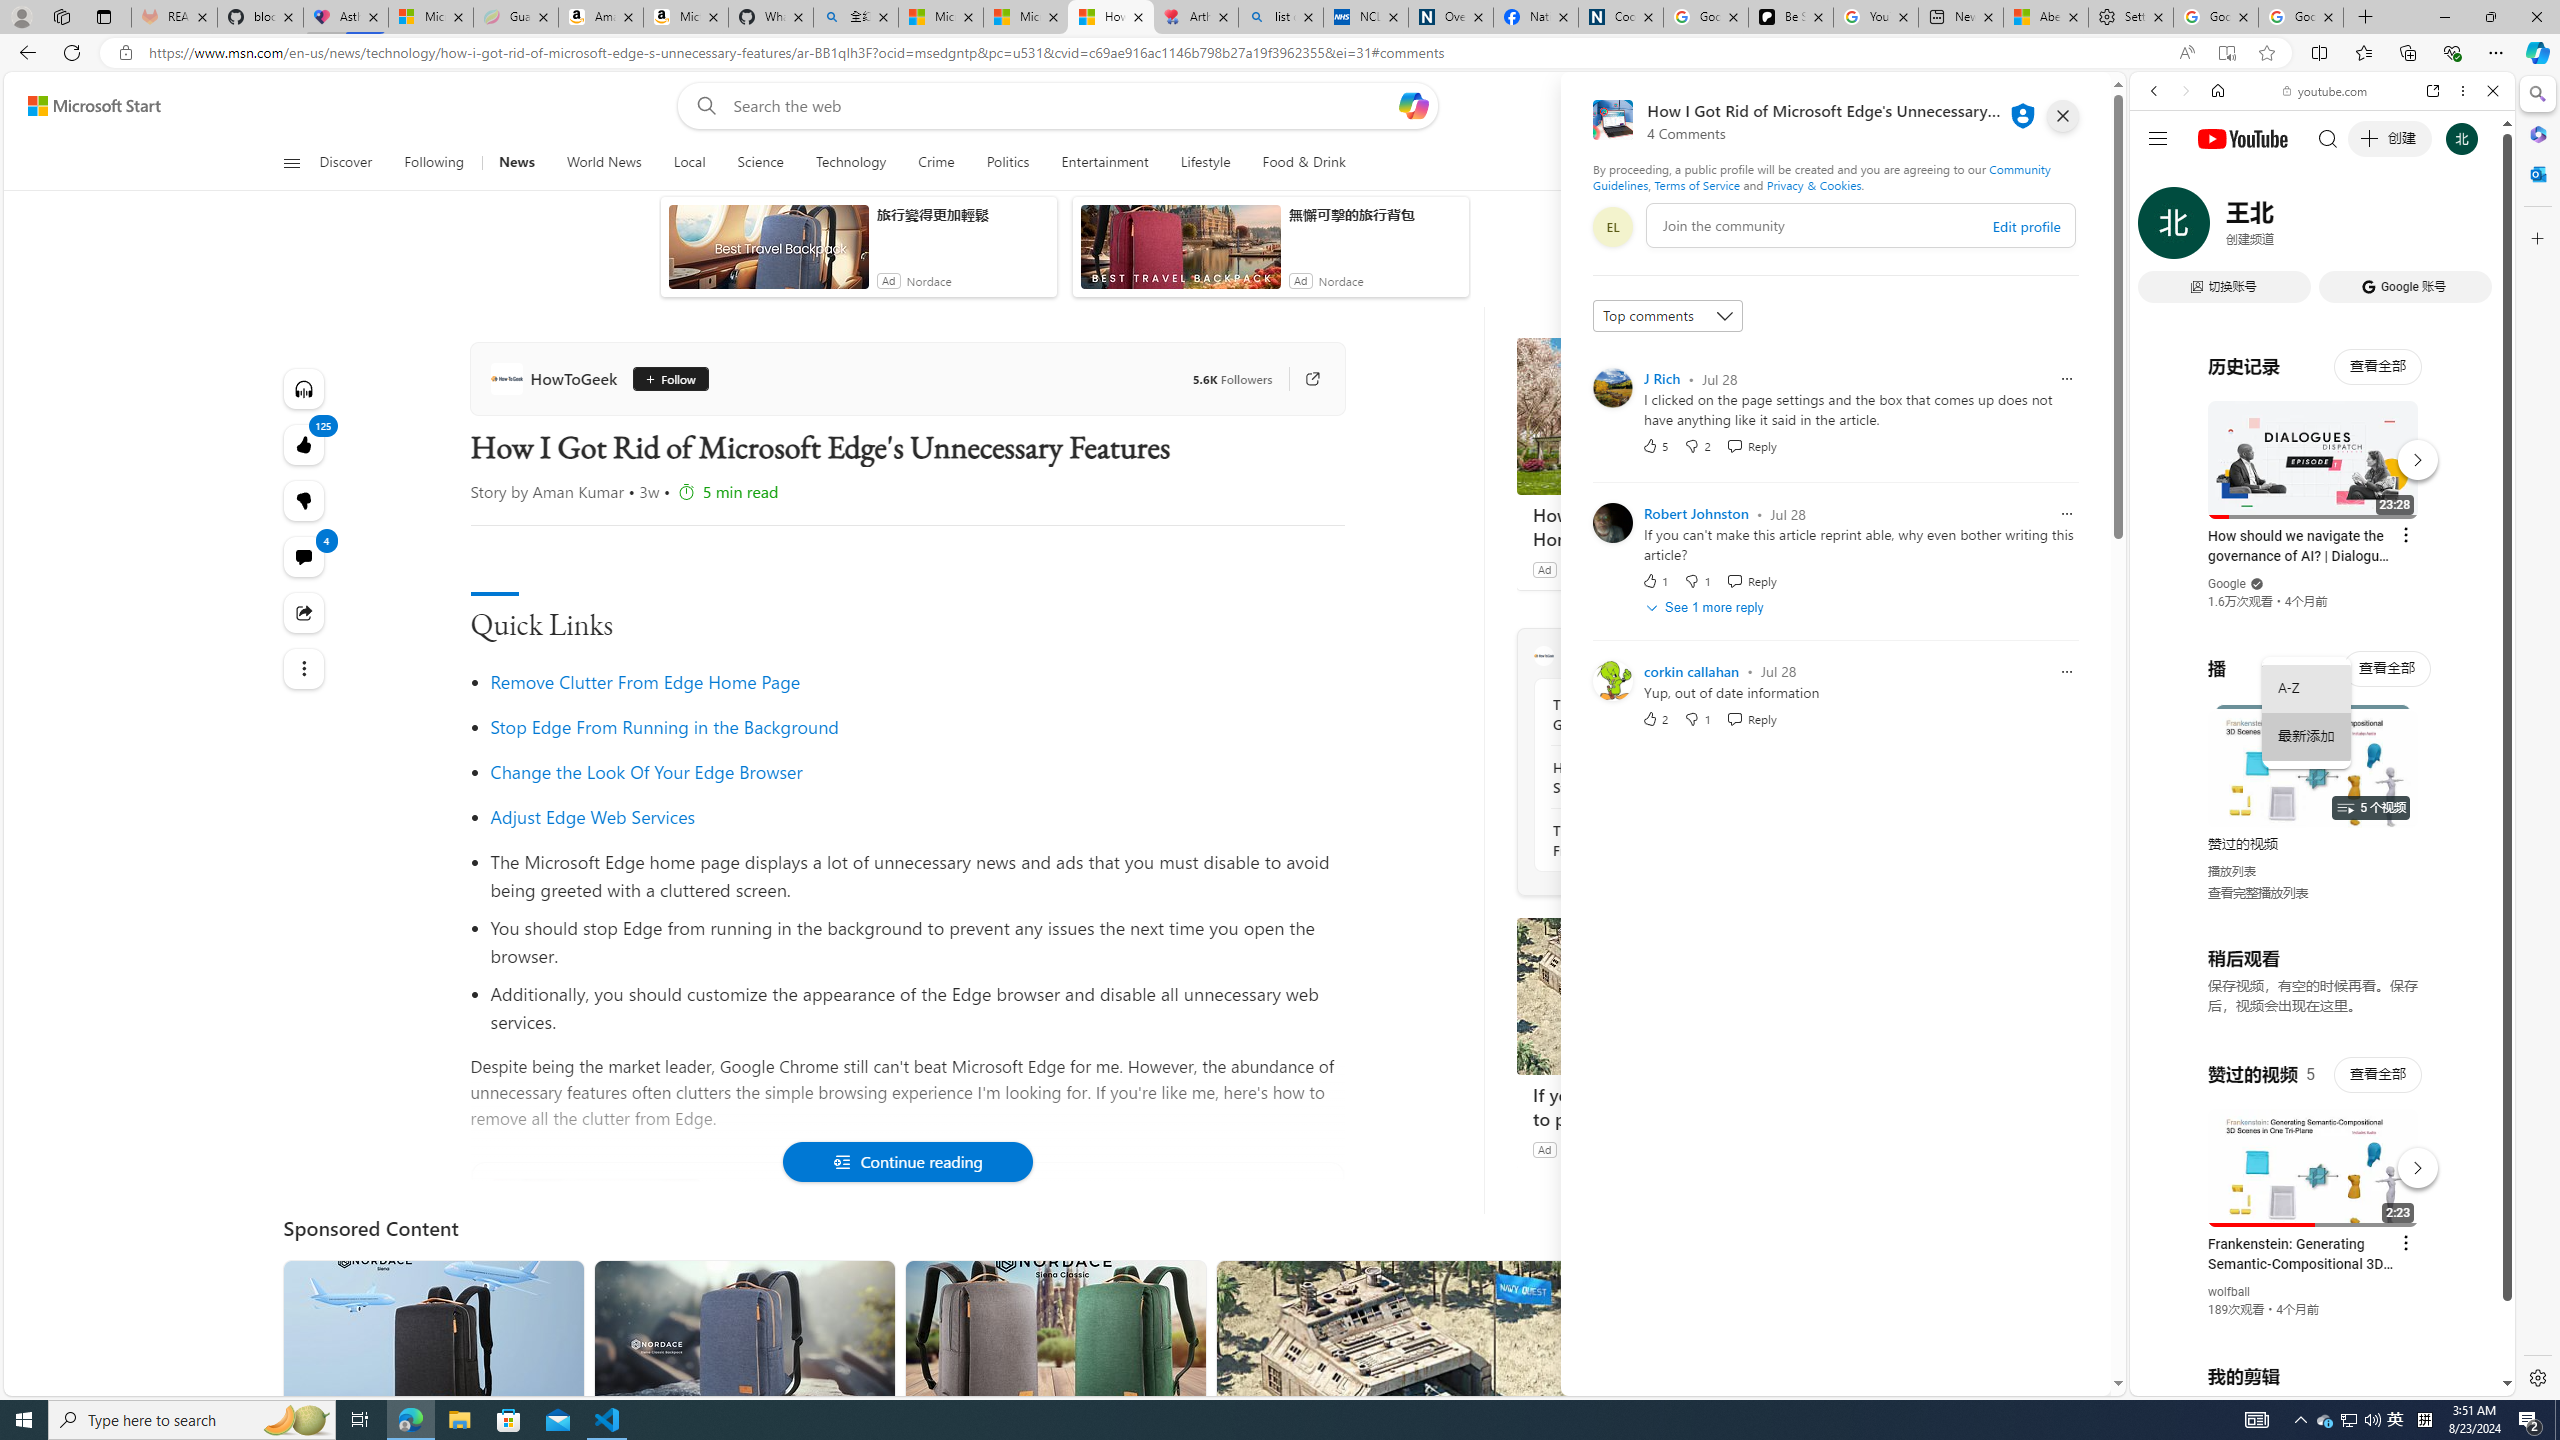 The height and width of the screenshot is (1440, 2560). I want to click on Remove Clutter From Edge Home Page, so click(916, 682).